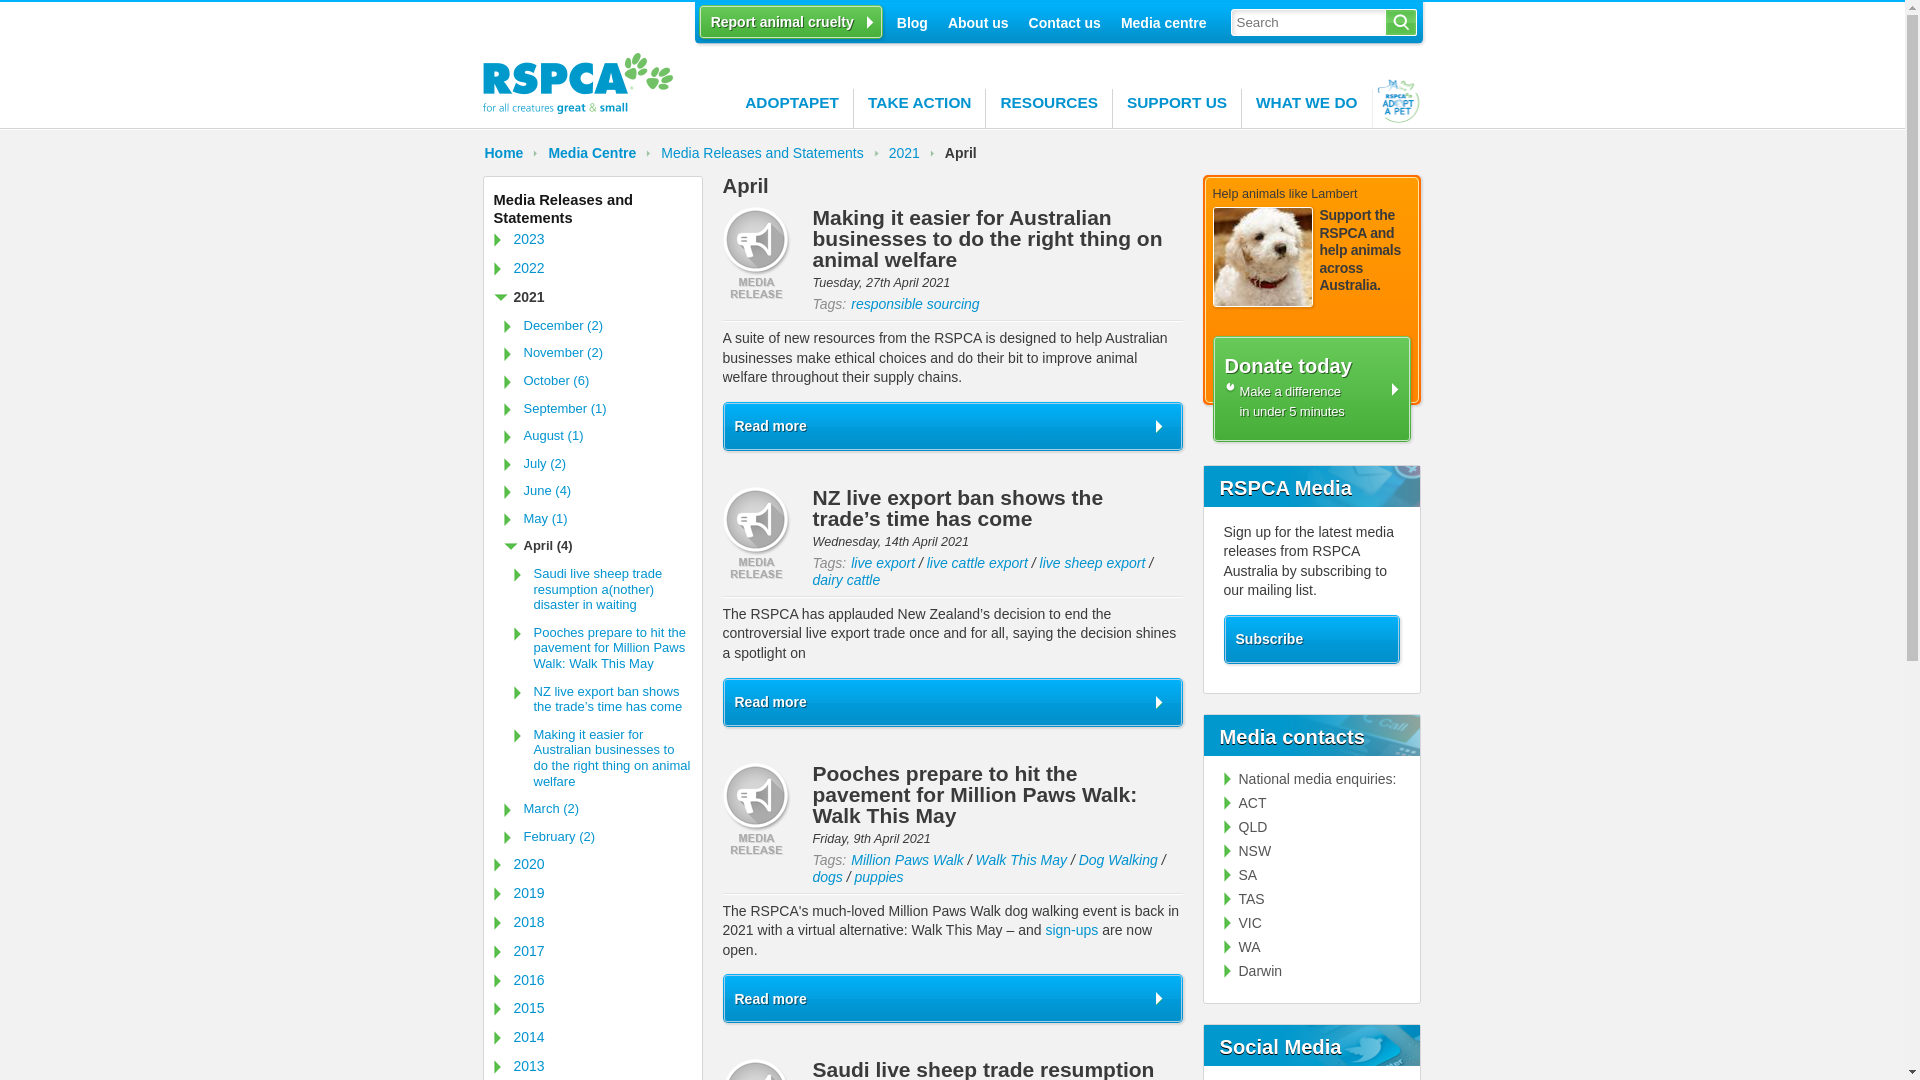 This screenshot has height=1080, width=1920. Describe the element at coordinates (770, 153) in the screenshot. I see `Media Releases and Statements` at that location.